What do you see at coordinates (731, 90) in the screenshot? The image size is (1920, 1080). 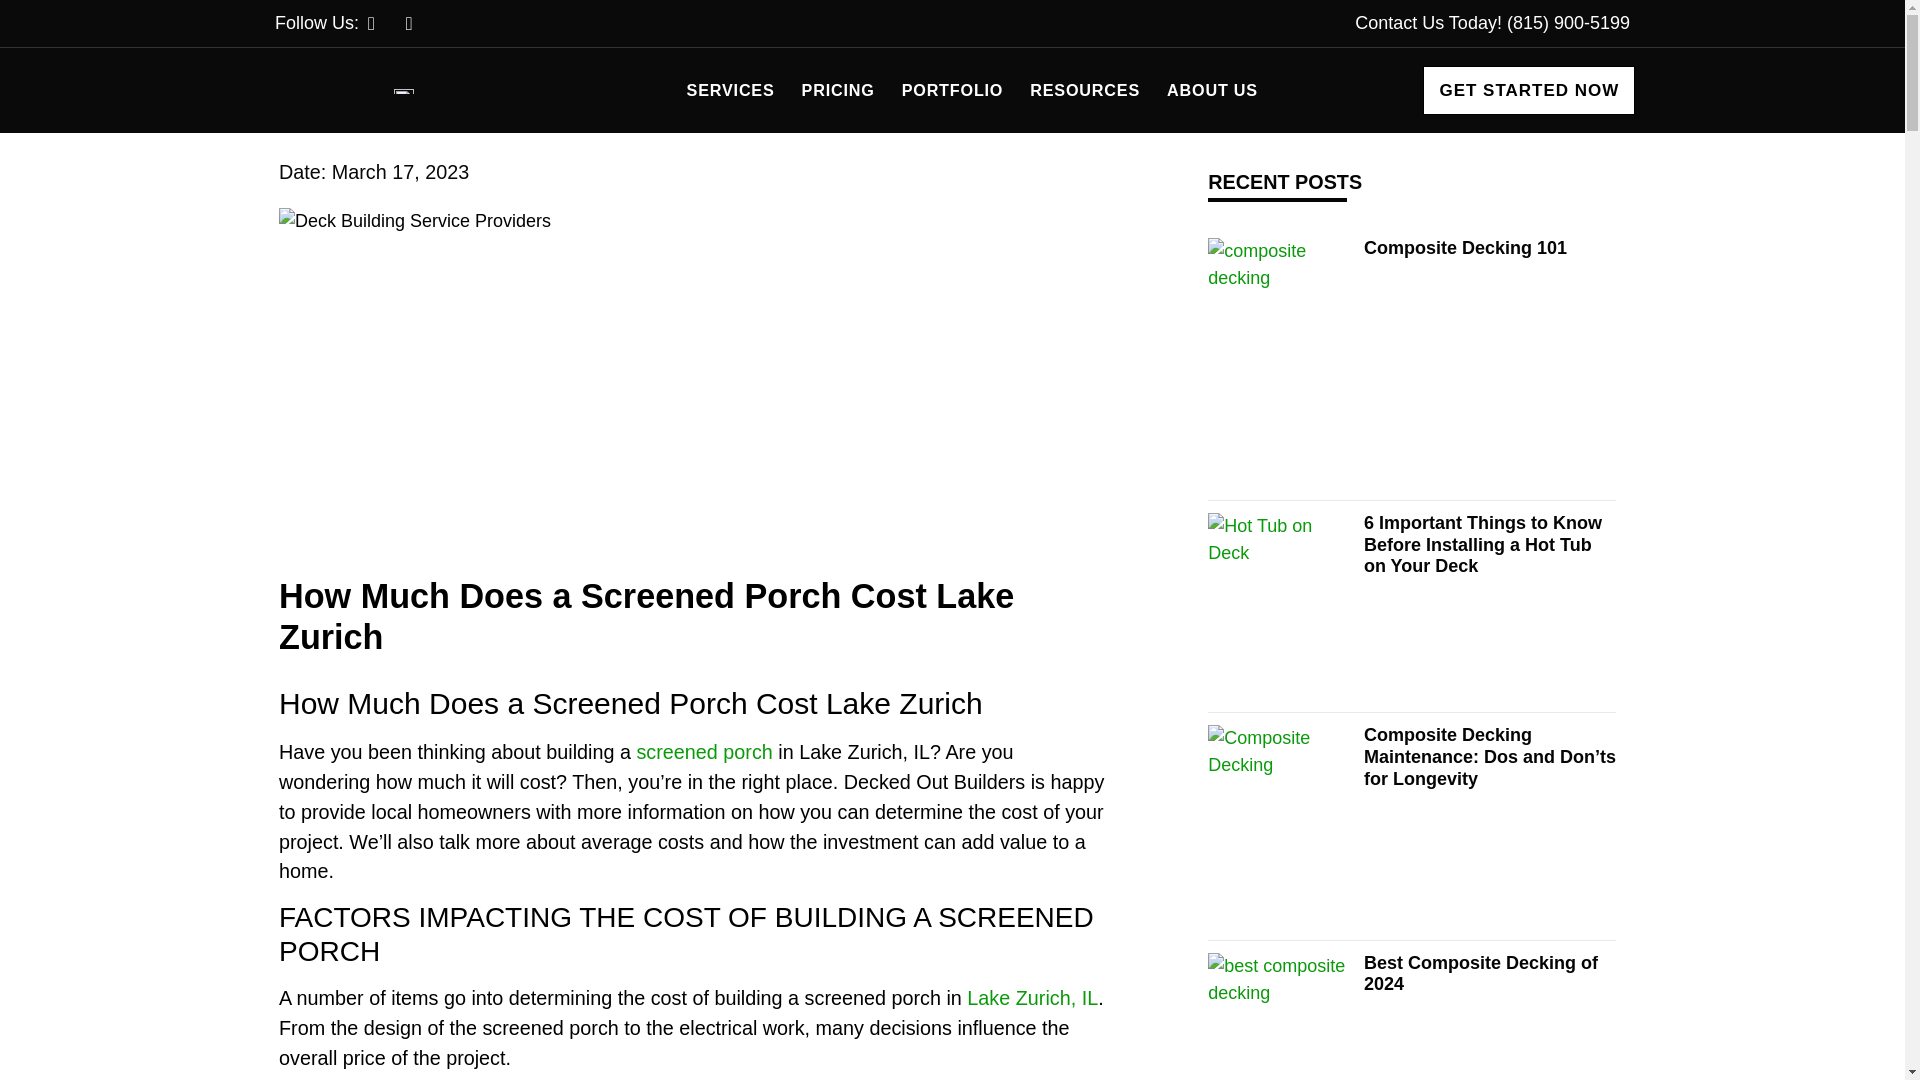 I see `SERVICES` at bounding box center [731, 90].